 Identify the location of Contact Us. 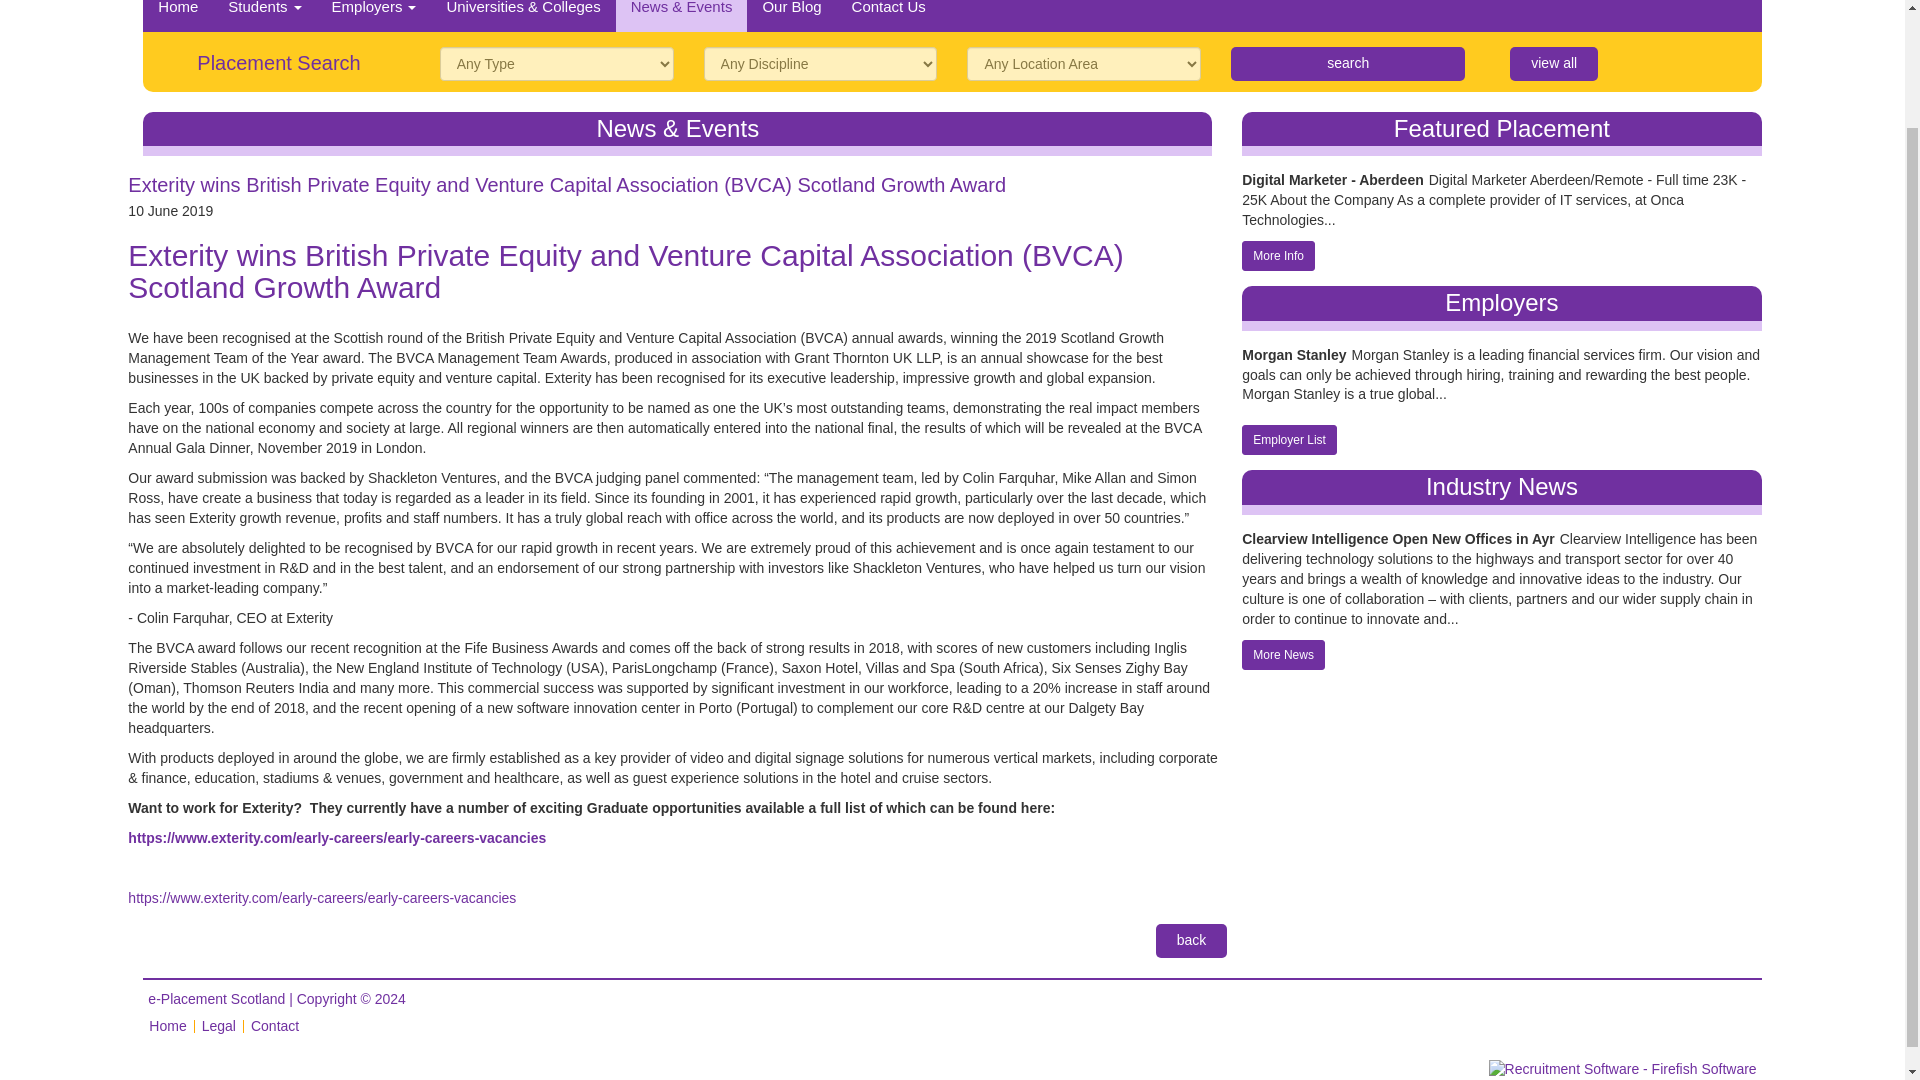
(888, 16).